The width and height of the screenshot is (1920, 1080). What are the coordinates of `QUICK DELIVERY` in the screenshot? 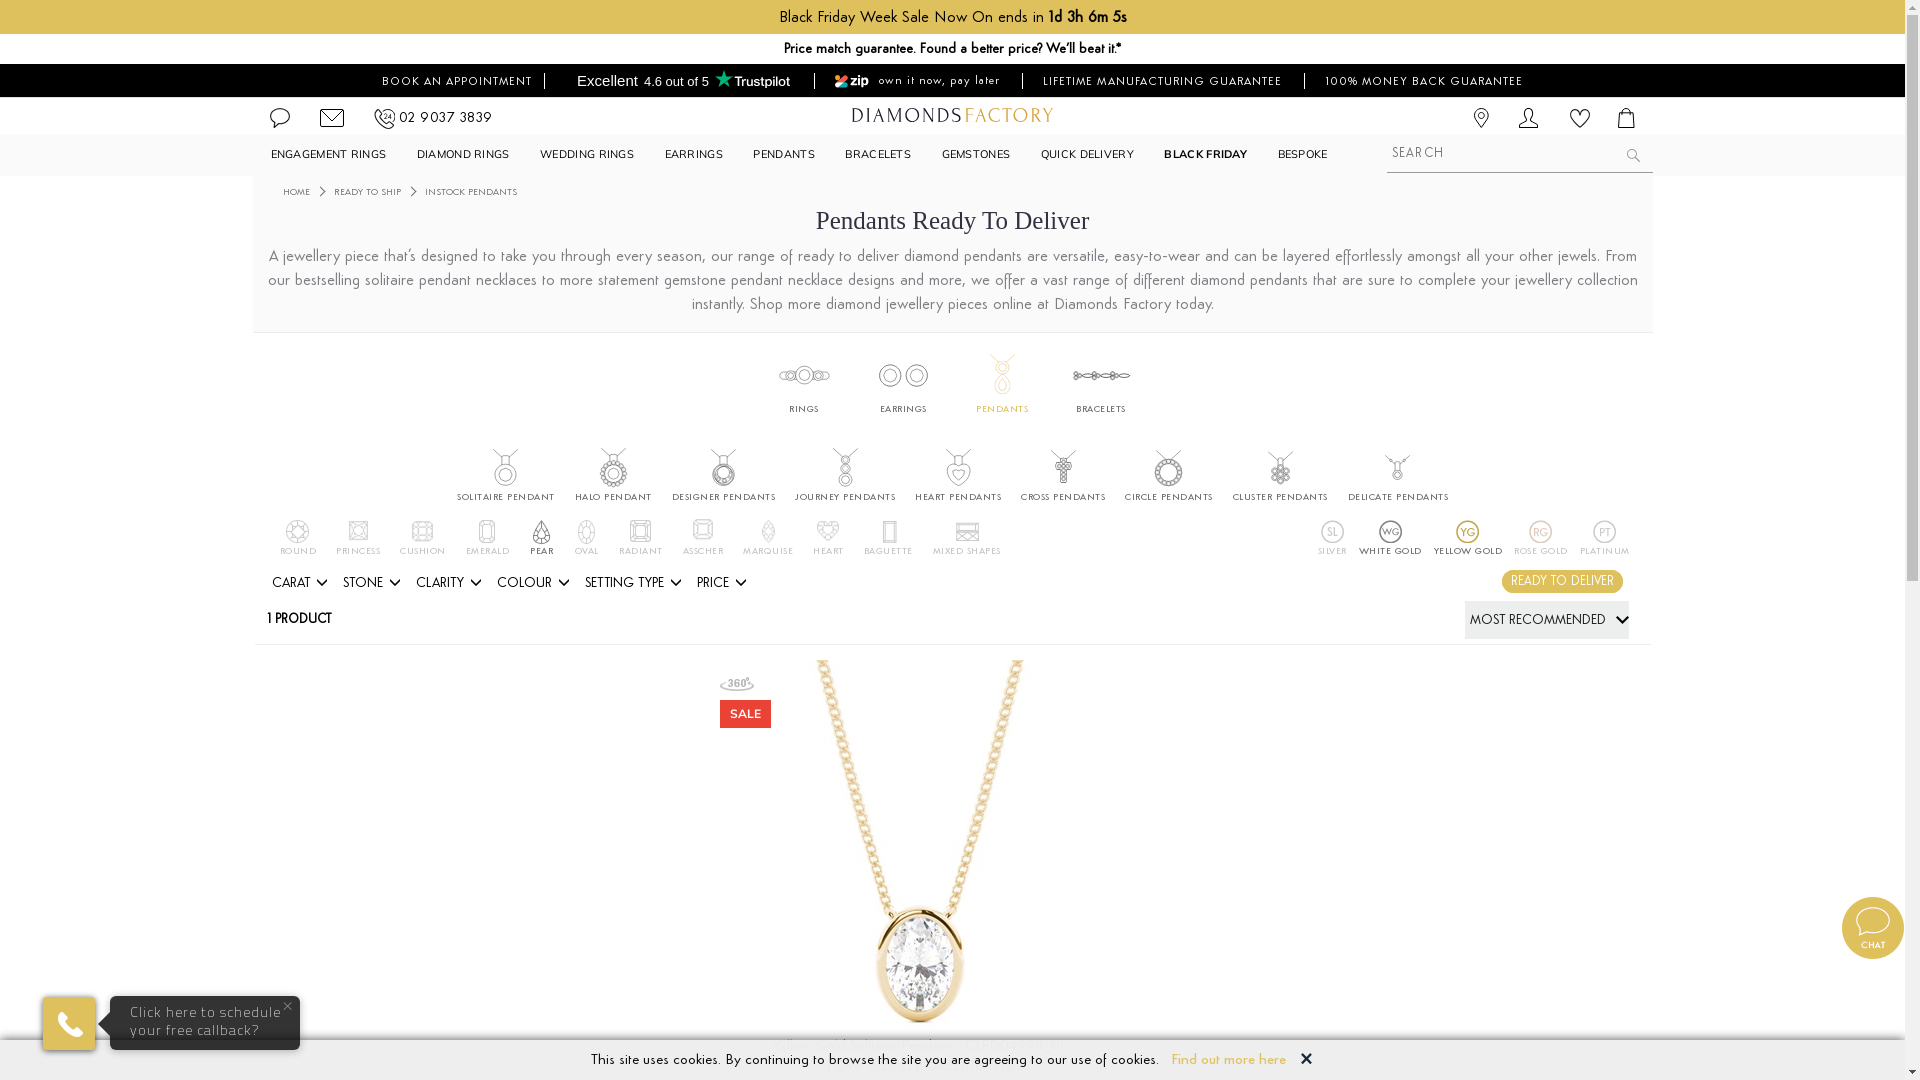 It's located at (1088, 154).